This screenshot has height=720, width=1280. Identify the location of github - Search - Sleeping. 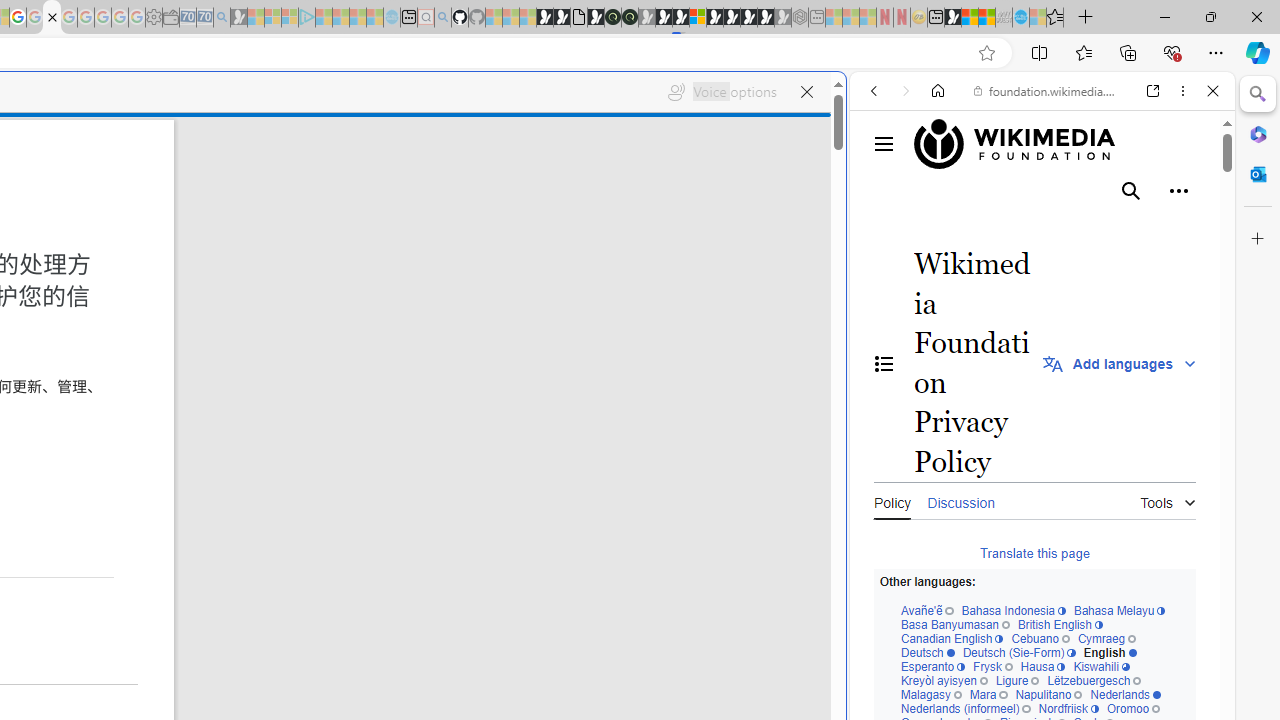
(442, 18).